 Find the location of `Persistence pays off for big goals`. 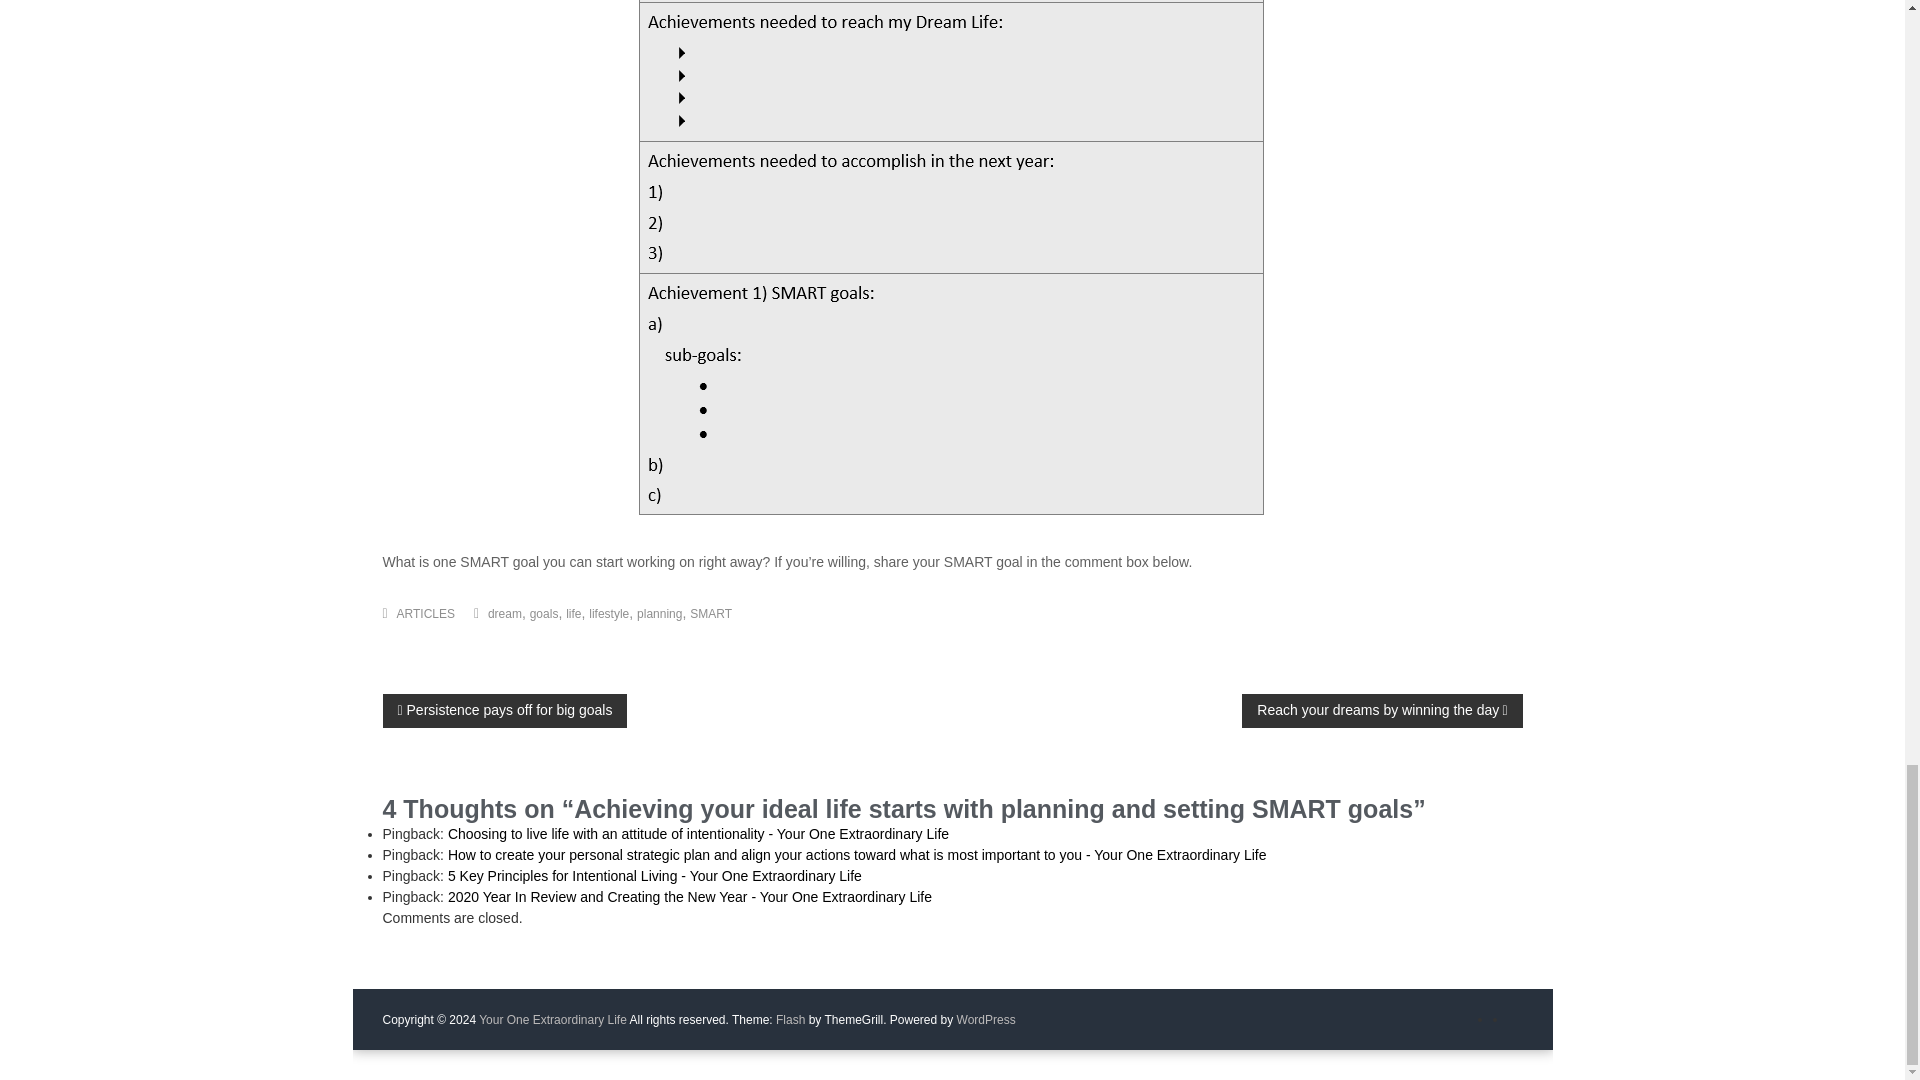

Persistence pays off for big goals is located at coordinates (504, 710).